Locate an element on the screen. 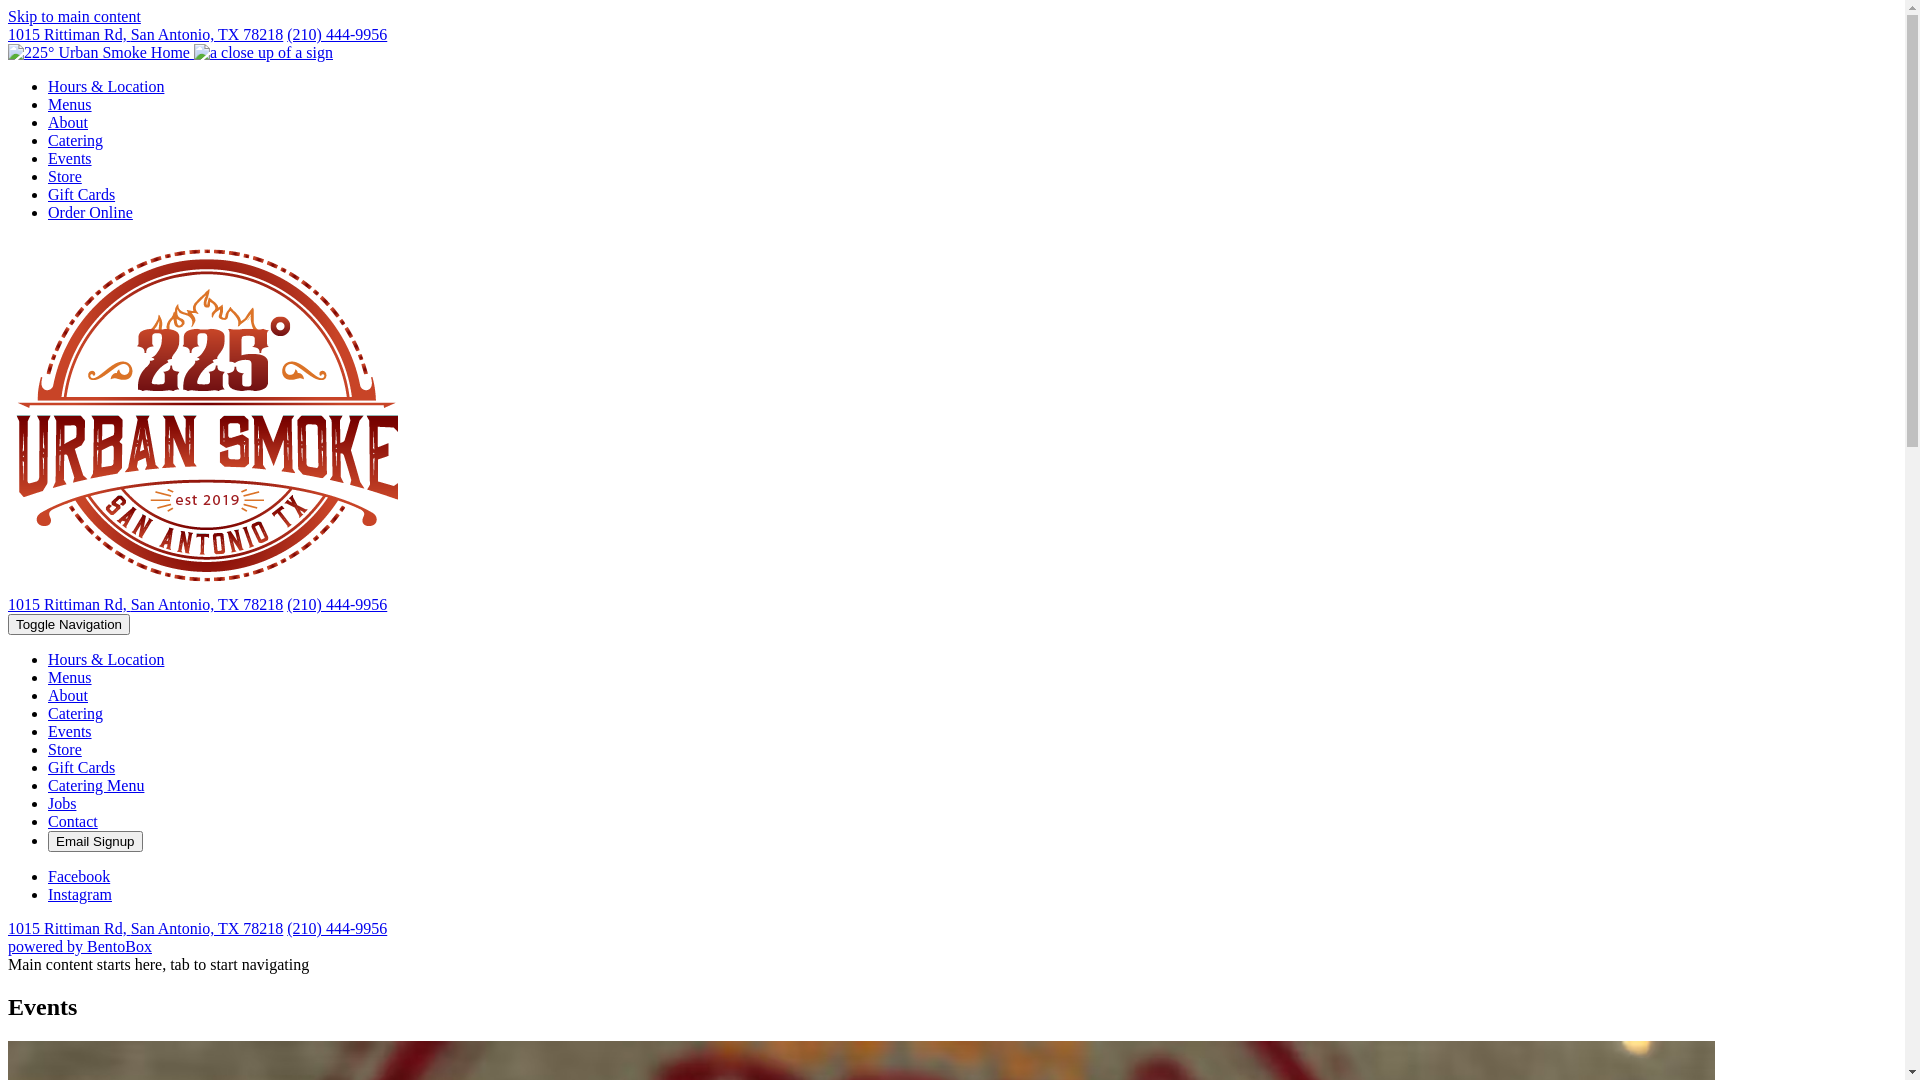 This screenshot has height=1080, width=1920. Contact is located at coordinates (73, 822).